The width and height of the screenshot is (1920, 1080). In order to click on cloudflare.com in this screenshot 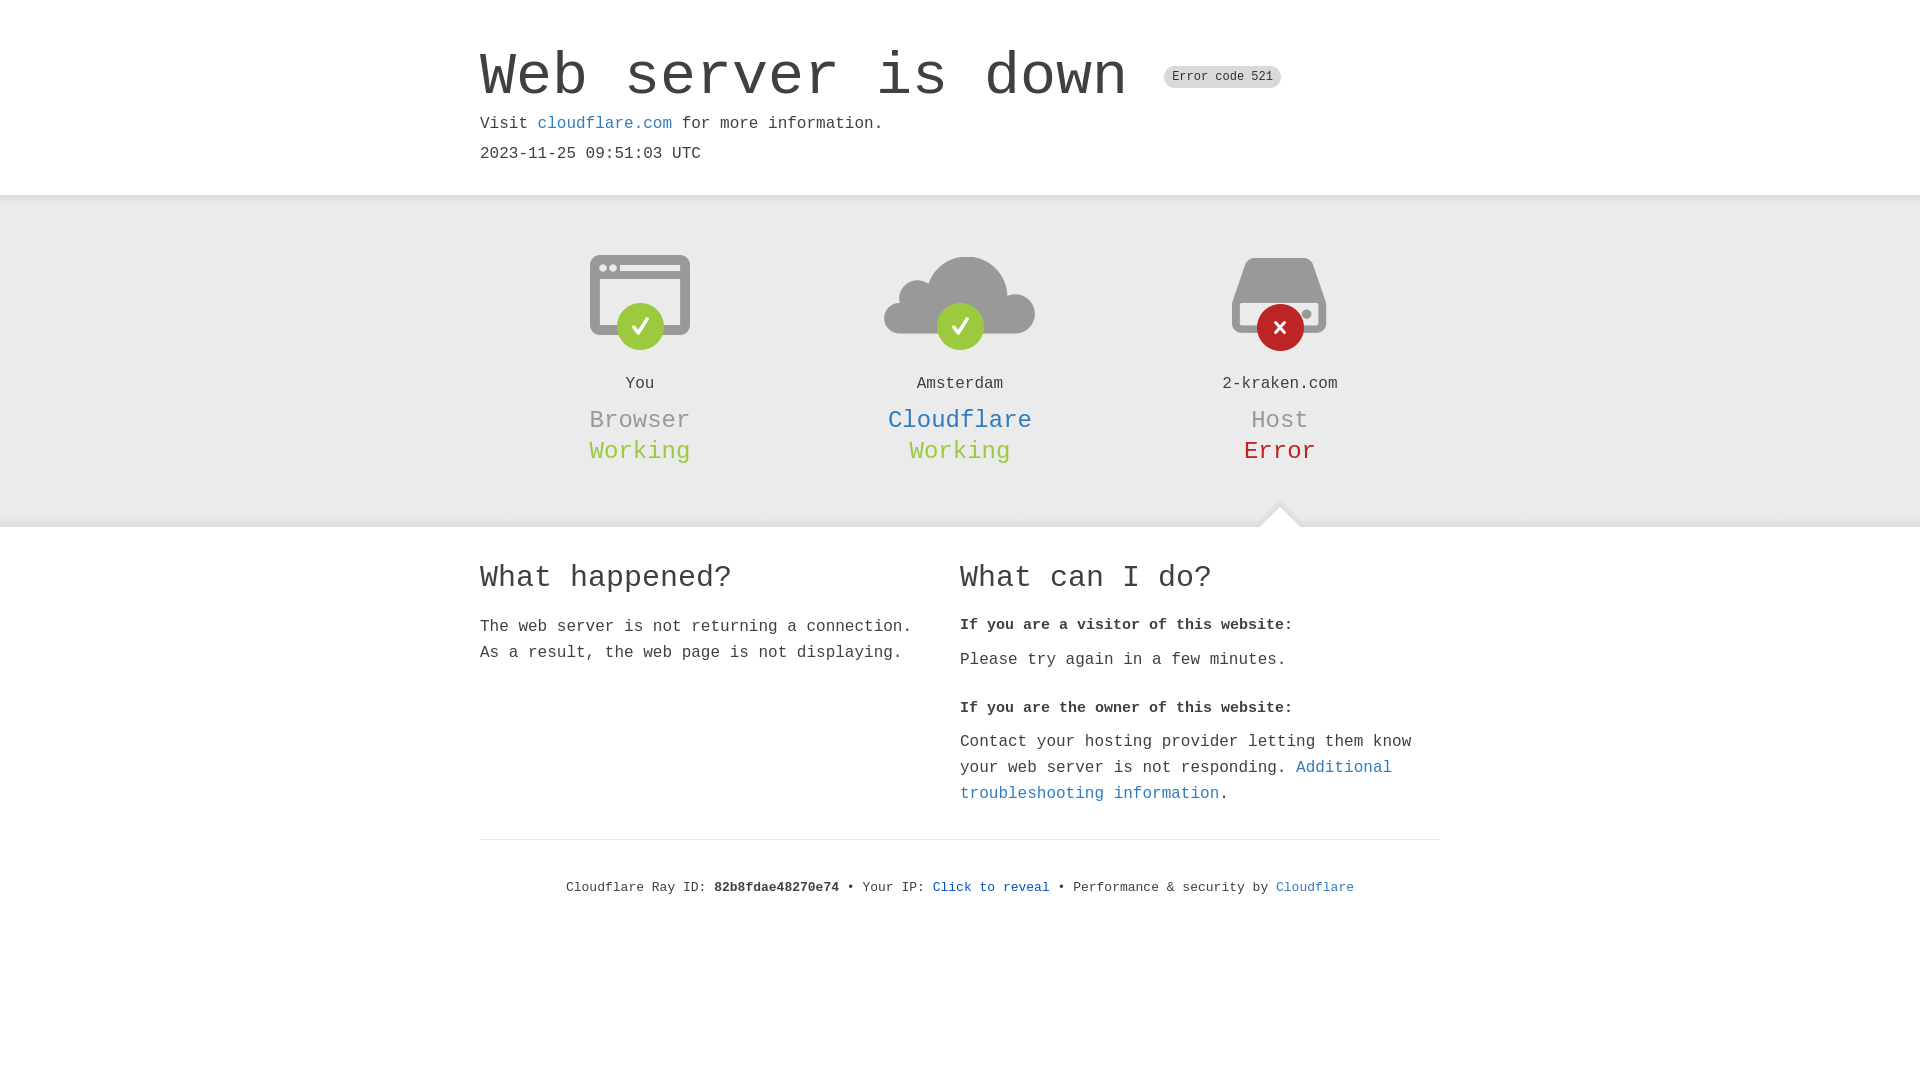, I will do `click(605, 124)`.